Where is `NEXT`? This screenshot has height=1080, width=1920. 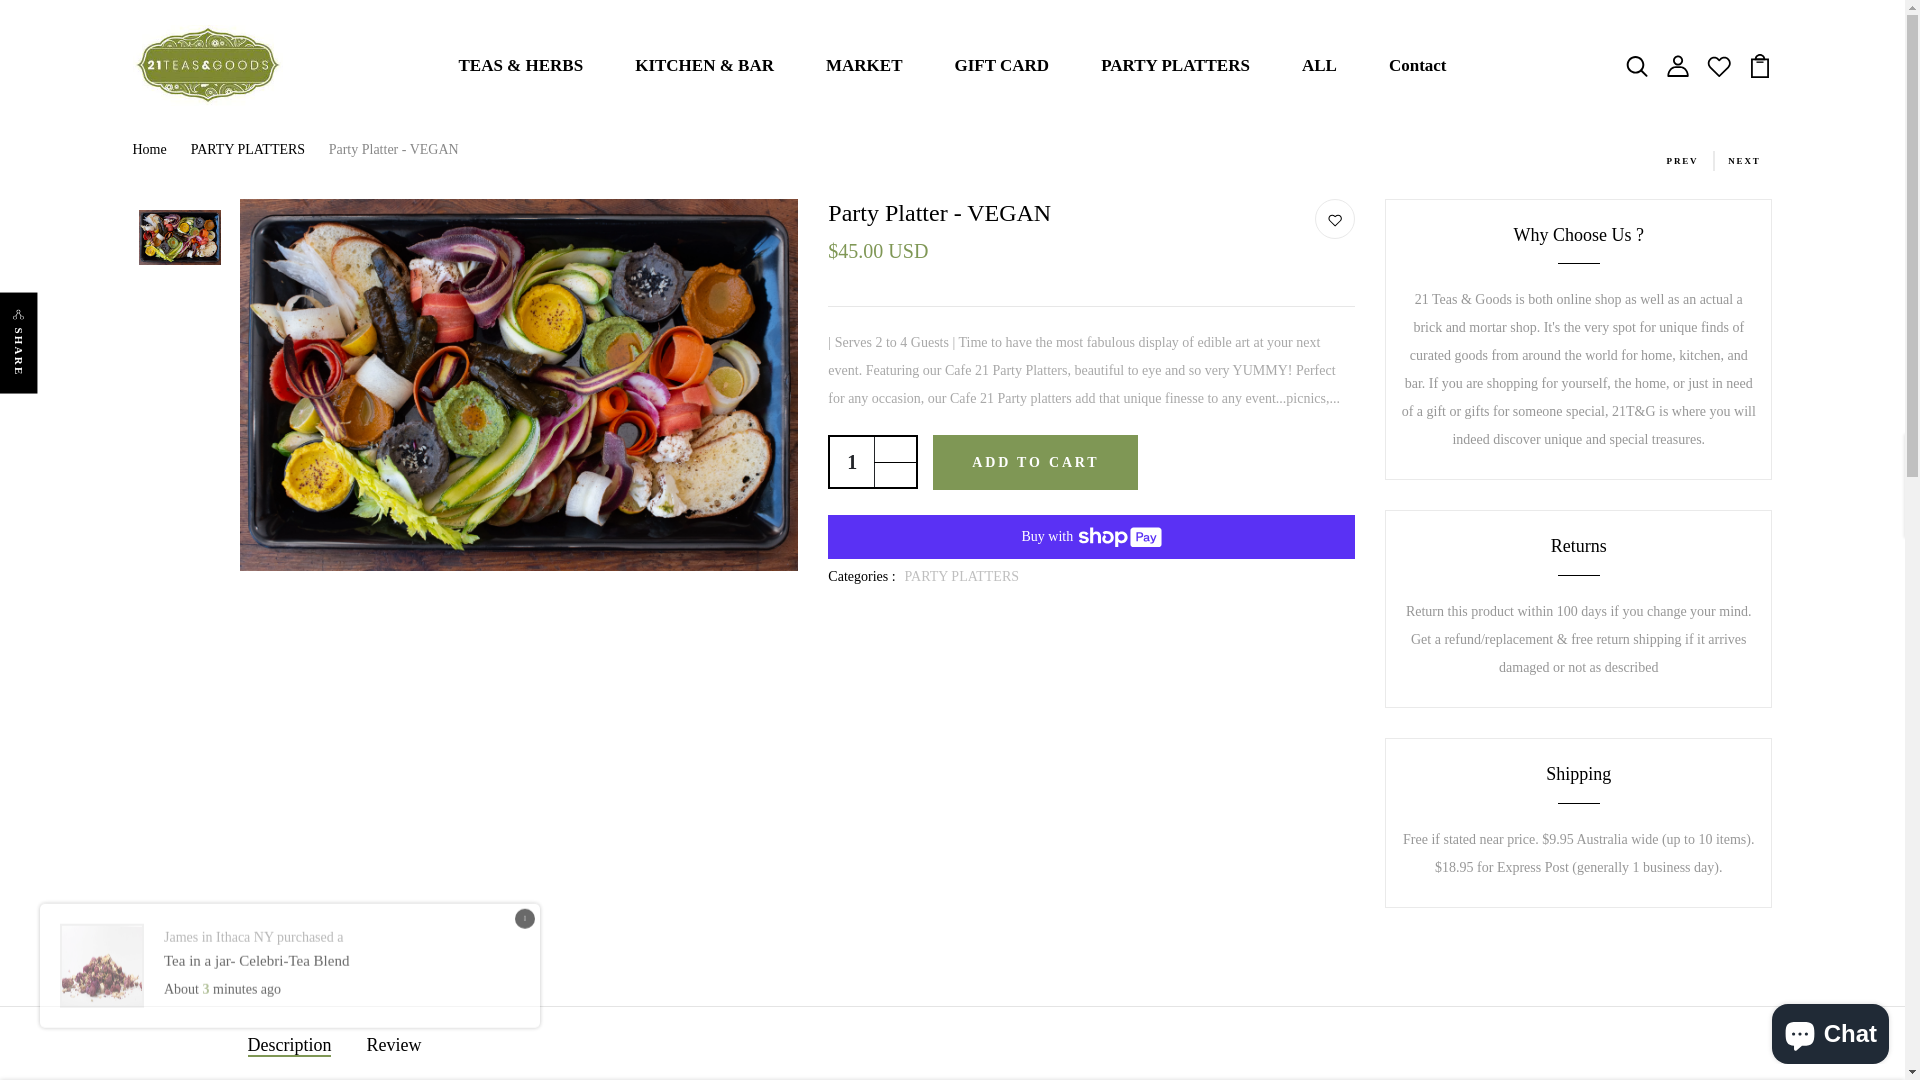
NEXT is located at coordinates (1750, 160).